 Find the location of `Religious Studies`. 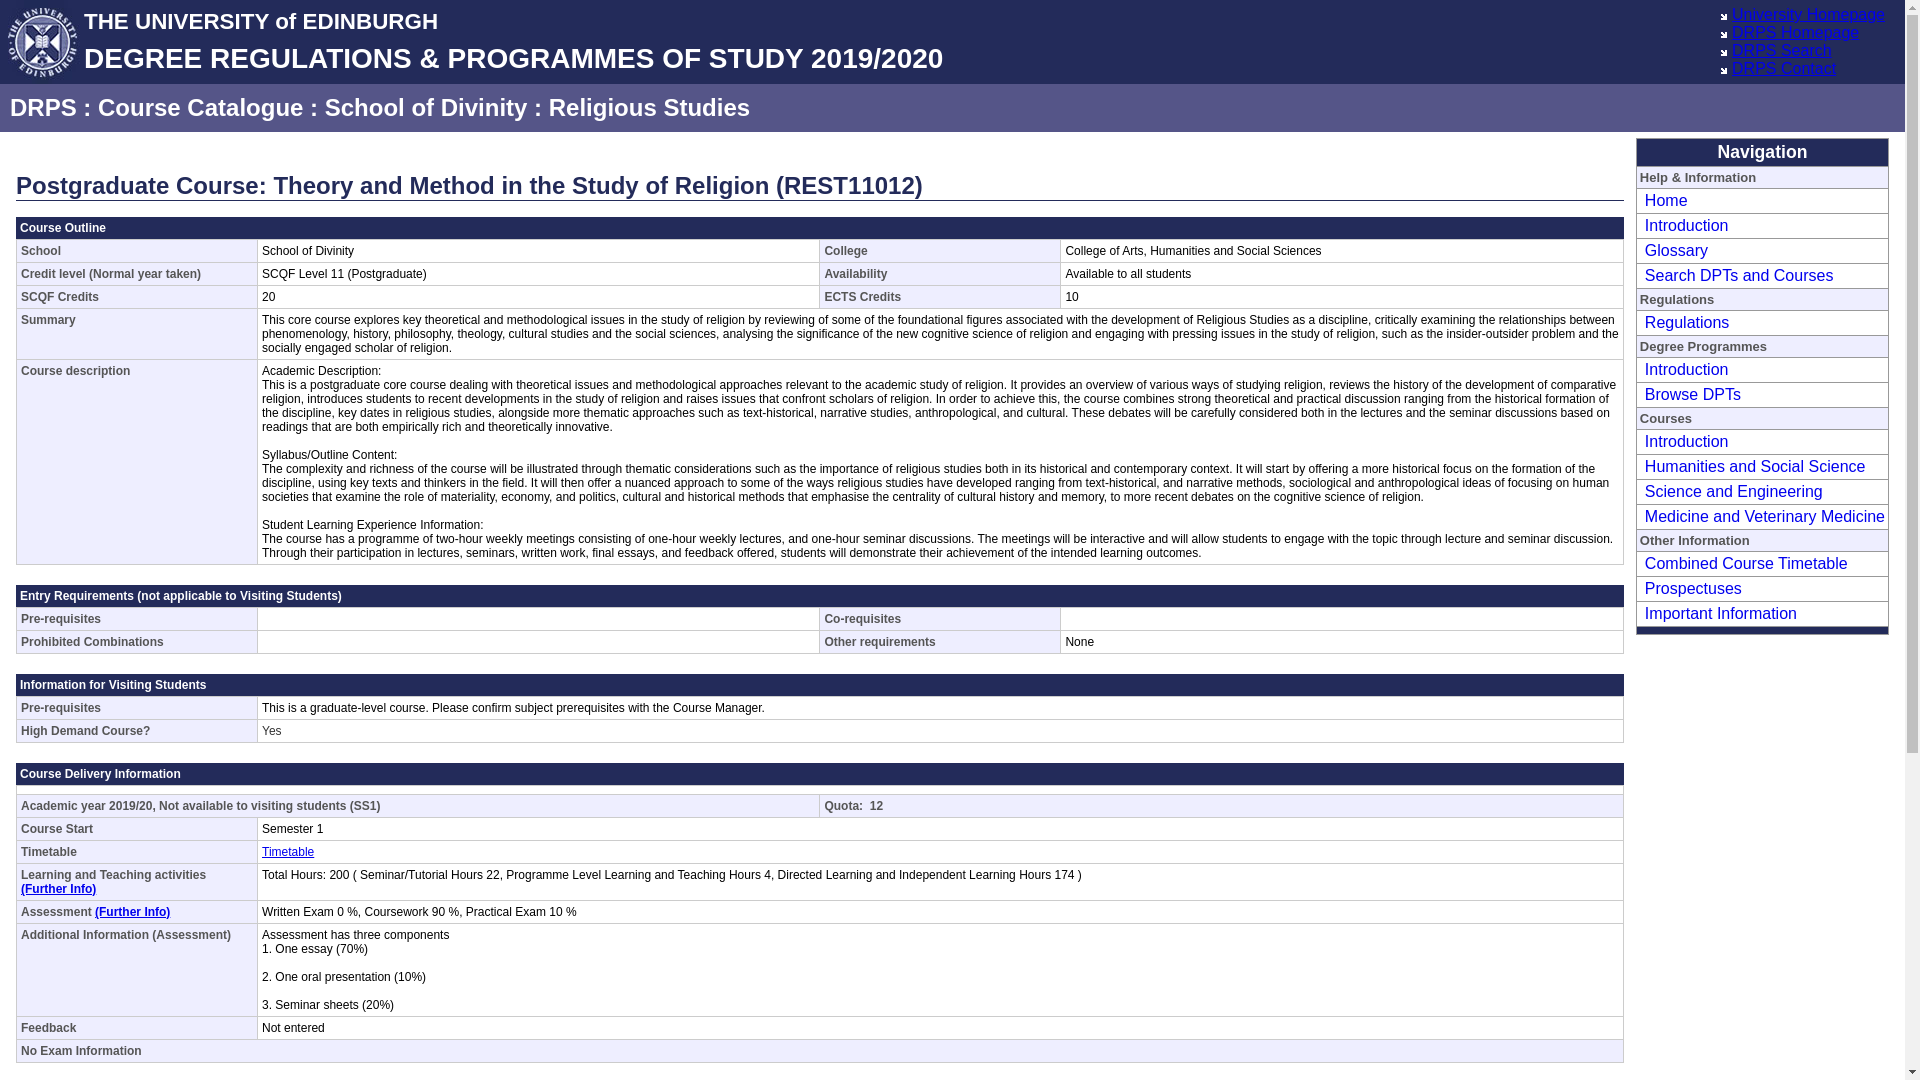

Religious Studies is located at coordinates (650, 106).